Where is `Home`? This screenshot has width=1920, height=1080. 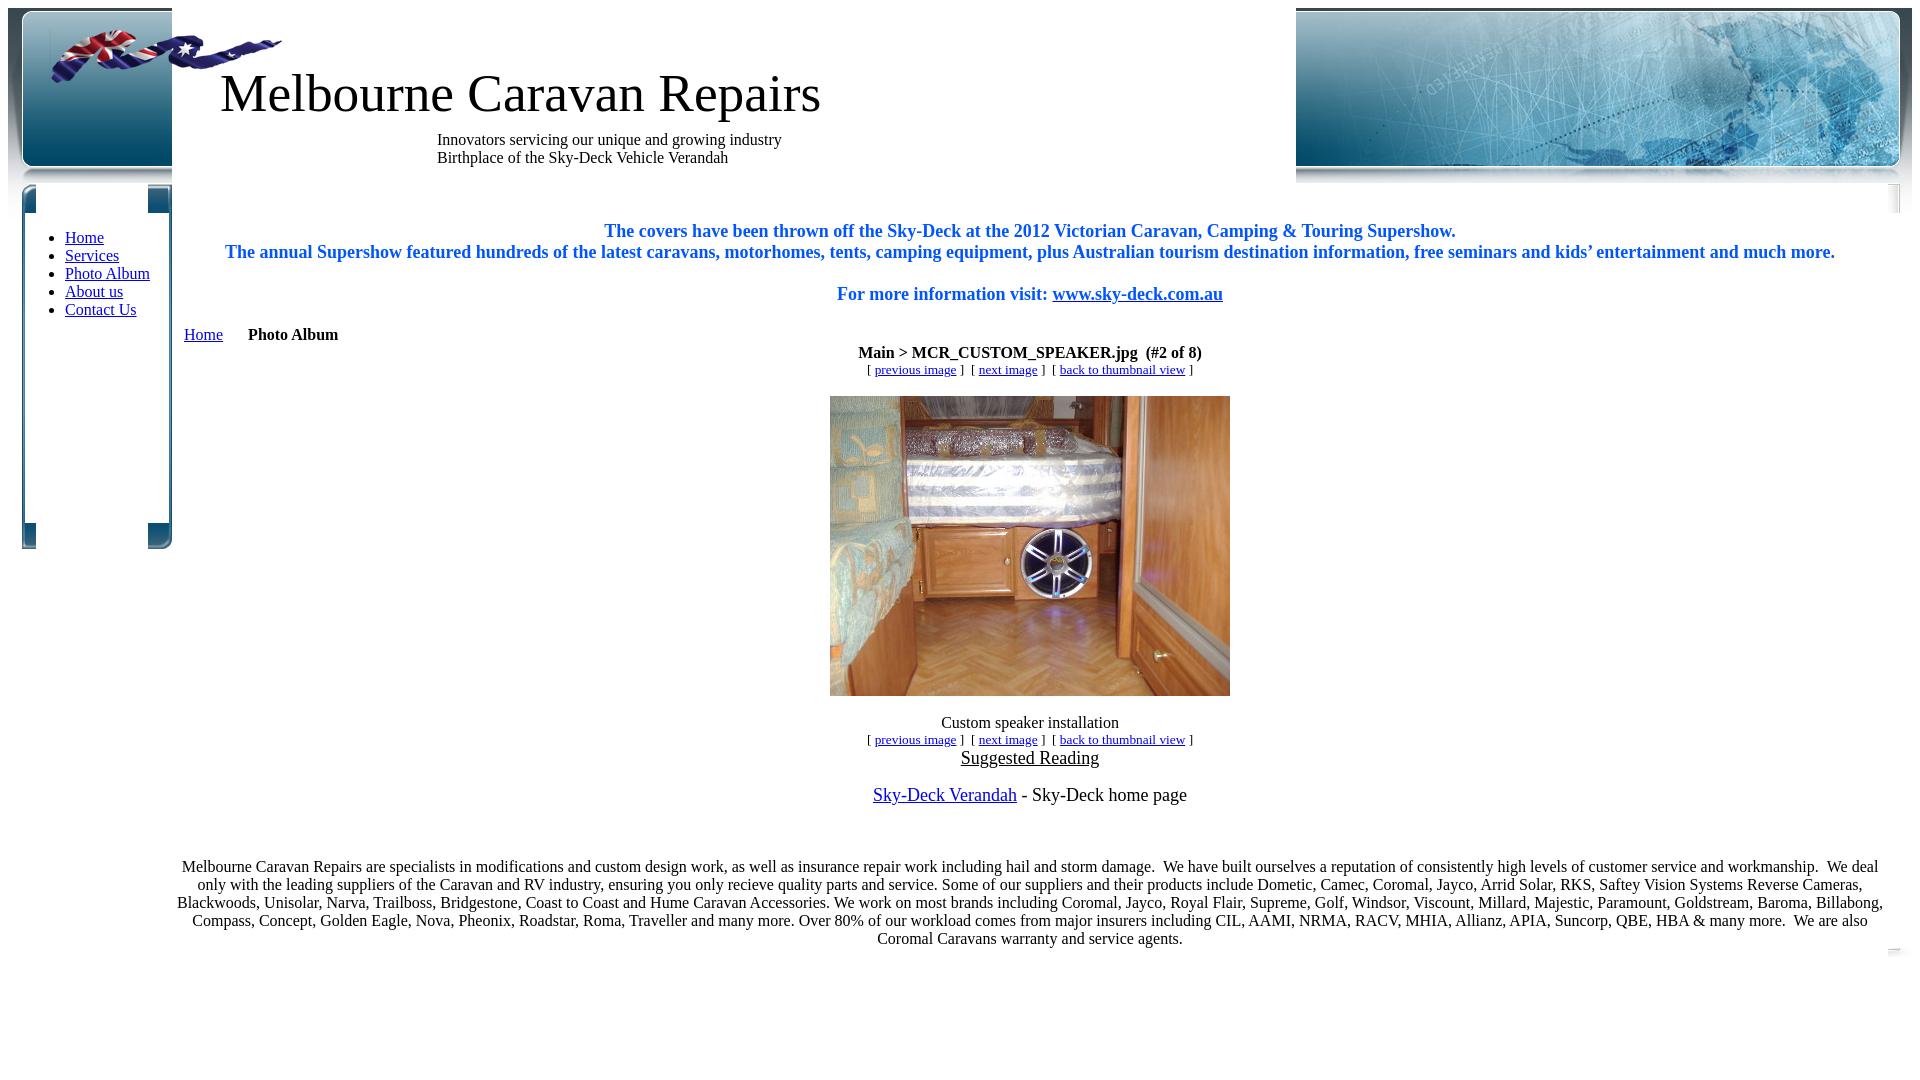 Home is located at coordinates (204, 334).